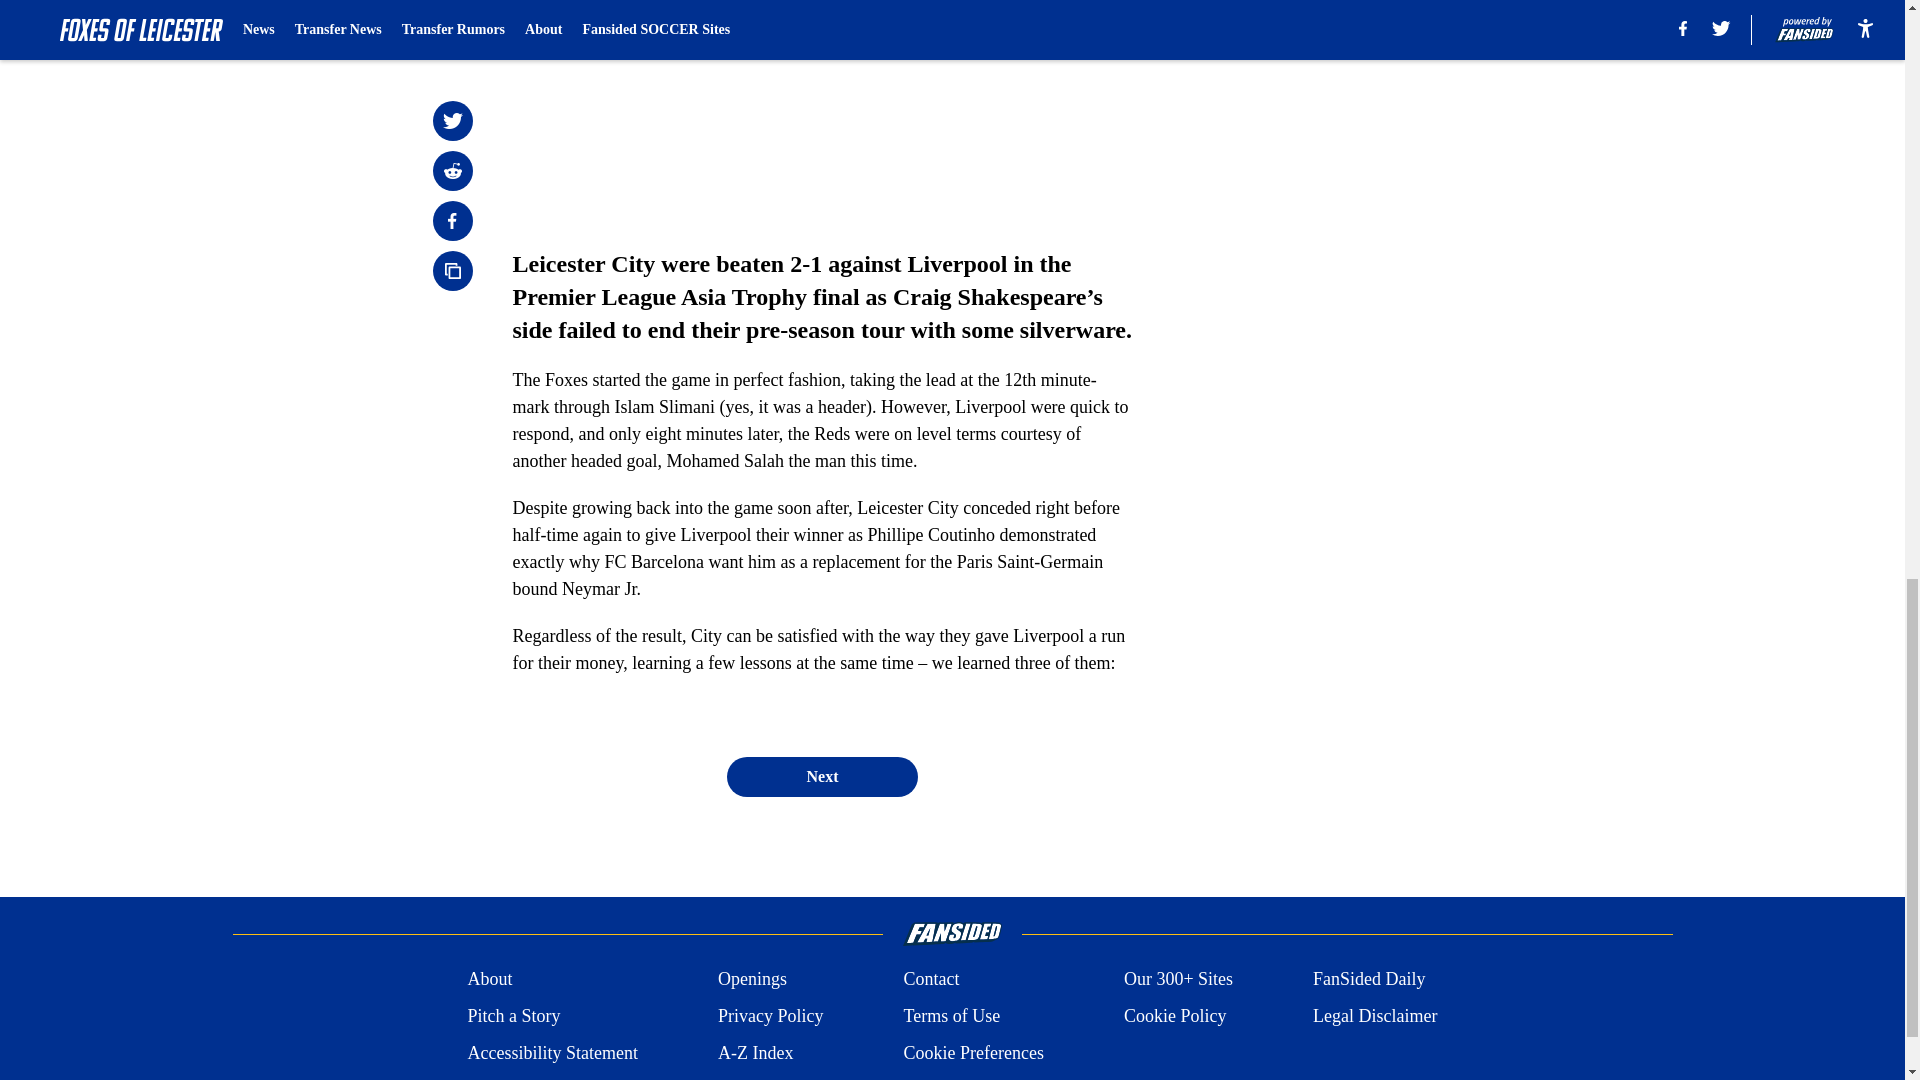  What do you see at coordinates (755, 1054) in the screenshot?
I see `A-Z Index` at bounding box center [755, 1054].